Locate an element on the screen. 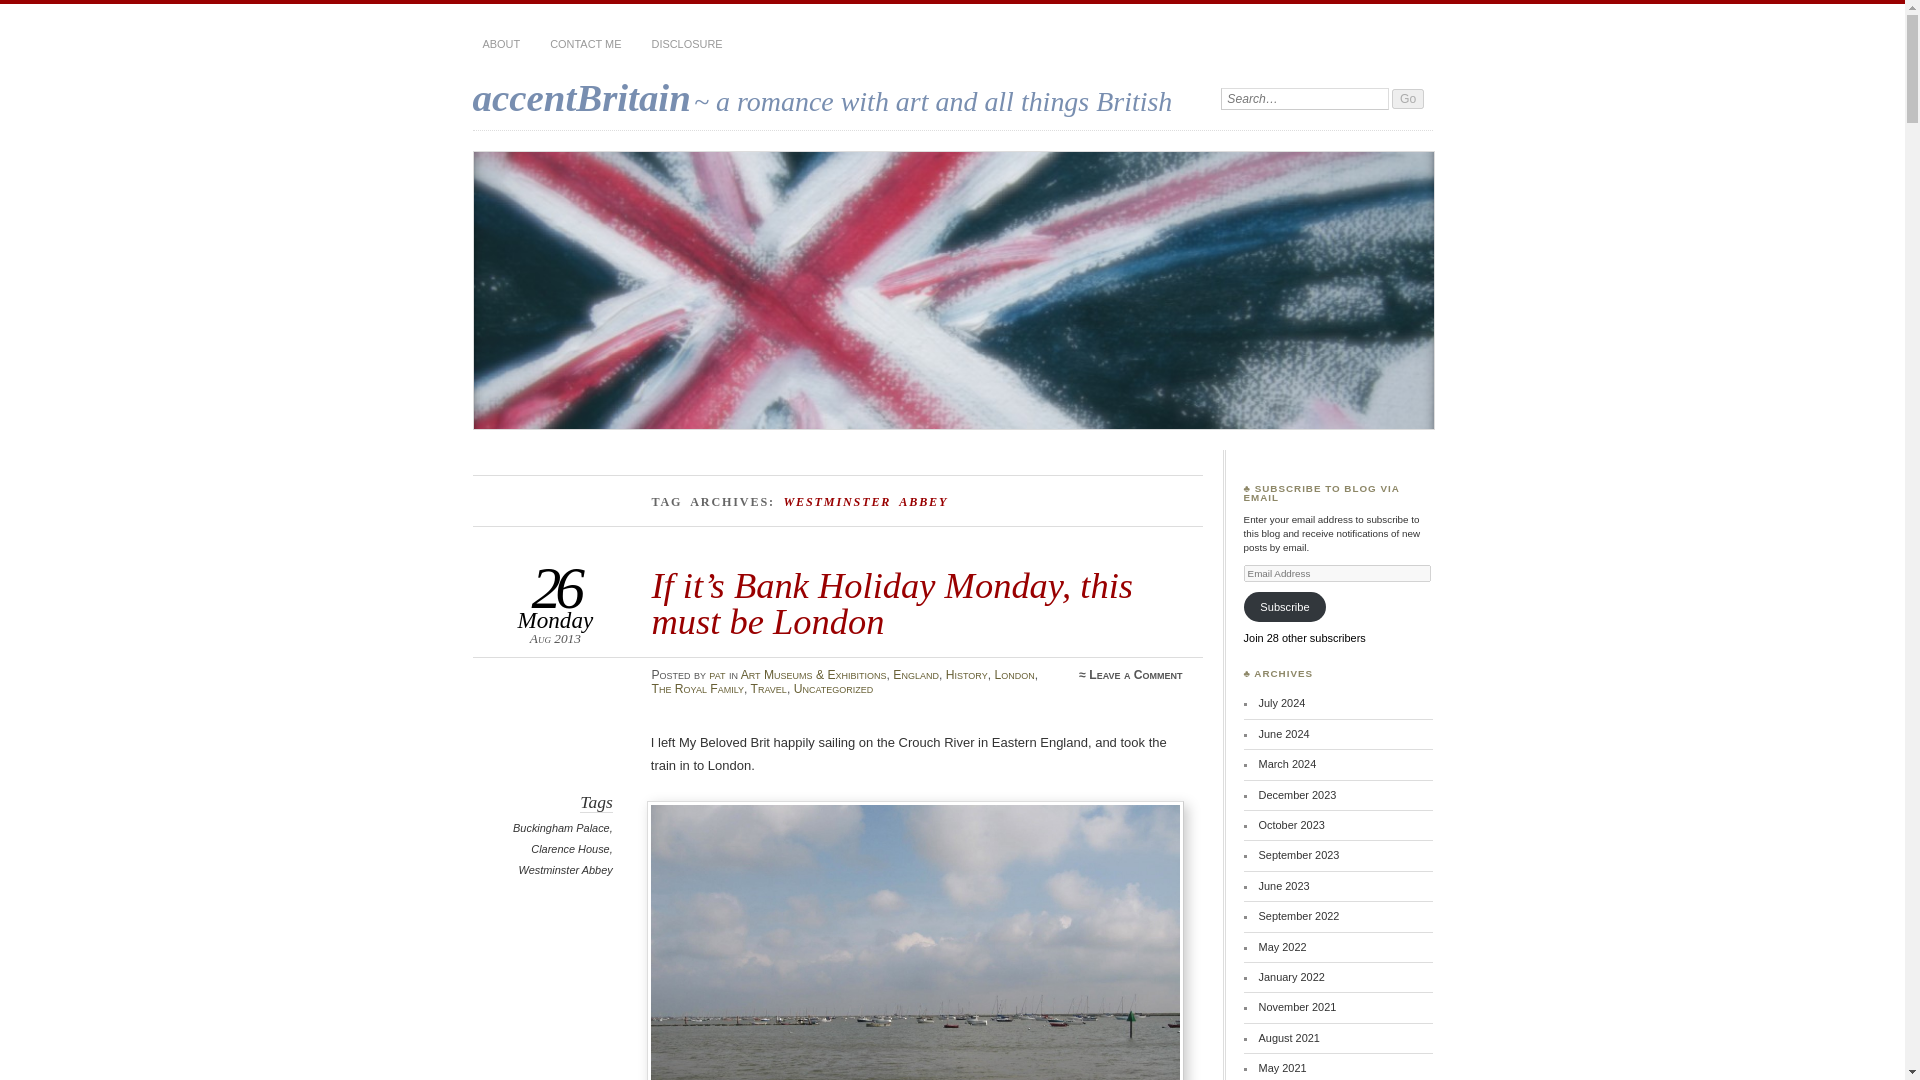 The width and height of the screenshot is (1920, 1080). December 2023 is located at coordinates (1298, 794).